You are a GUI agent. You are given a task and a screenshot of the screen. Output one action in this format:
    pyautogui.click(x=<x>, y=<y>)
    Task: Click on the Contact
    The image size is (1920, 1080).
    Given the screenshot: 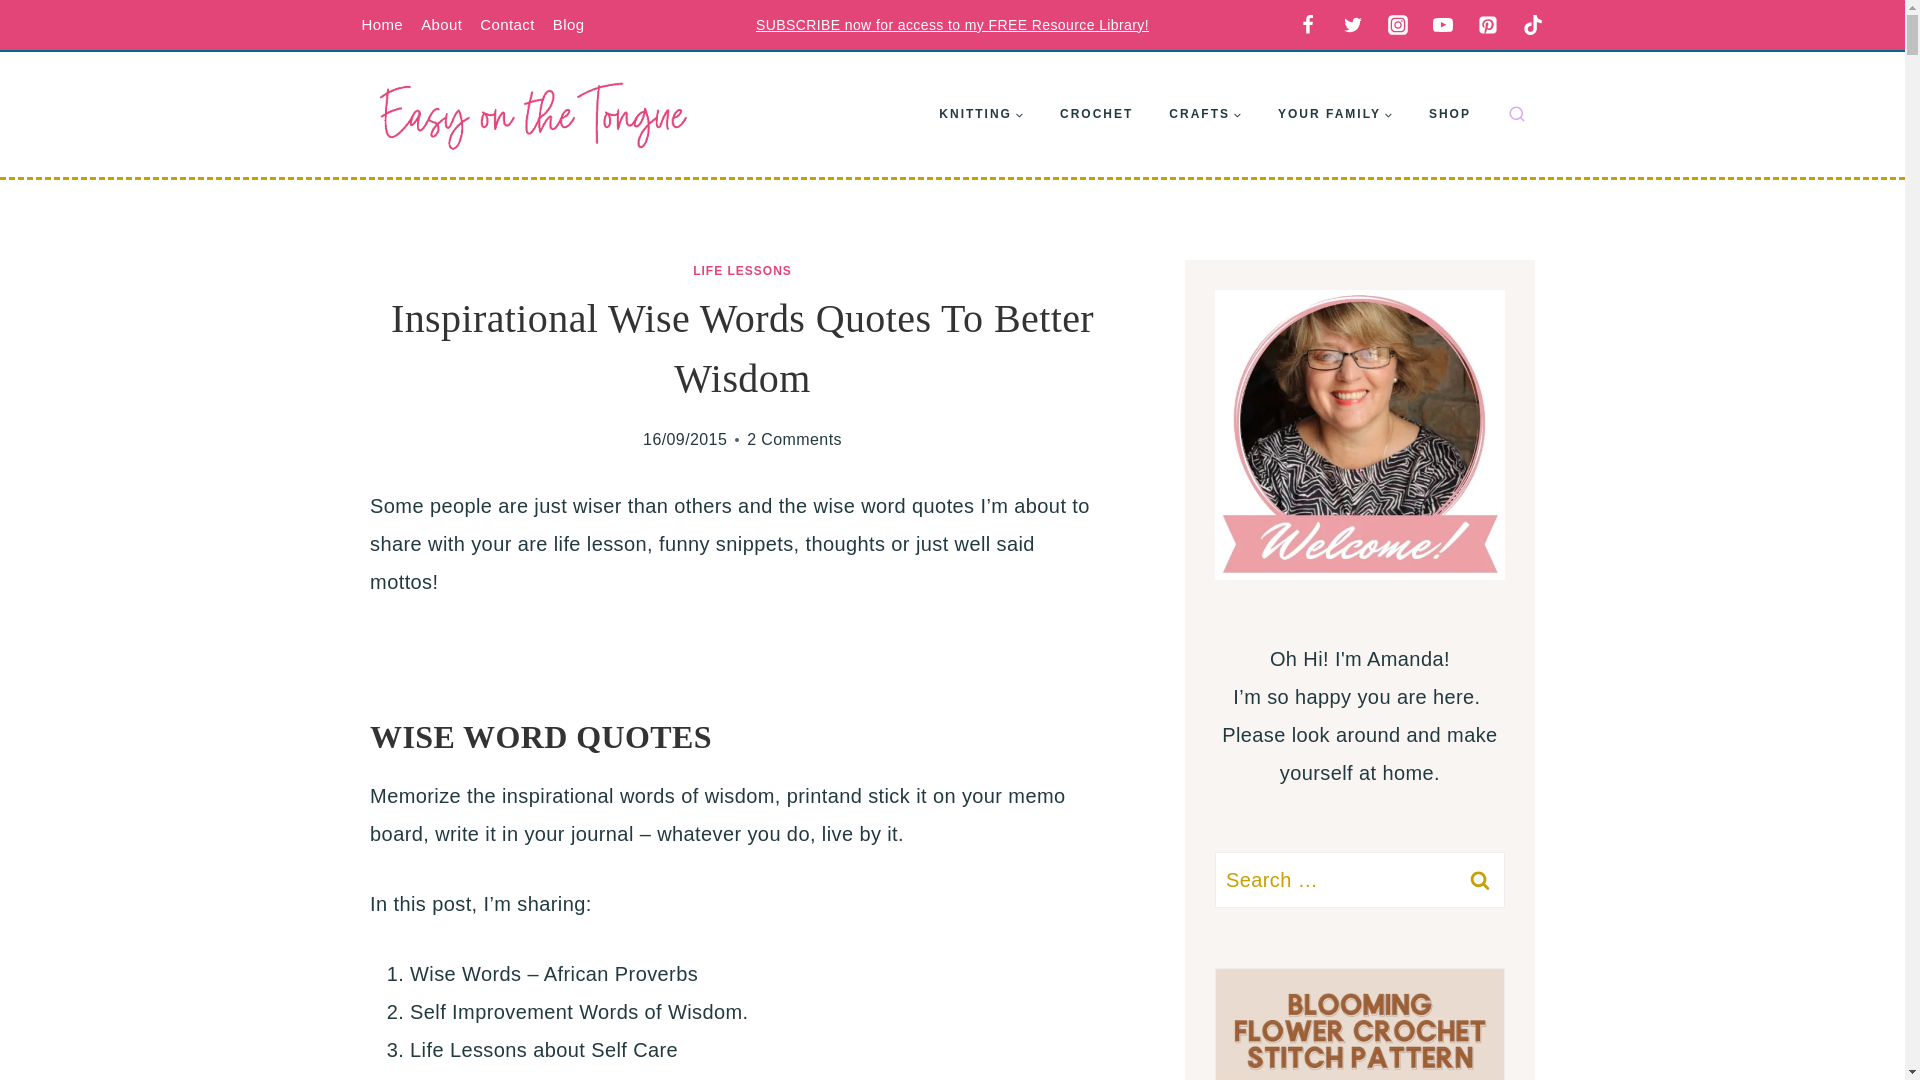 What is the action you would take?
    pyautogui.click(x=506, y=25)
    